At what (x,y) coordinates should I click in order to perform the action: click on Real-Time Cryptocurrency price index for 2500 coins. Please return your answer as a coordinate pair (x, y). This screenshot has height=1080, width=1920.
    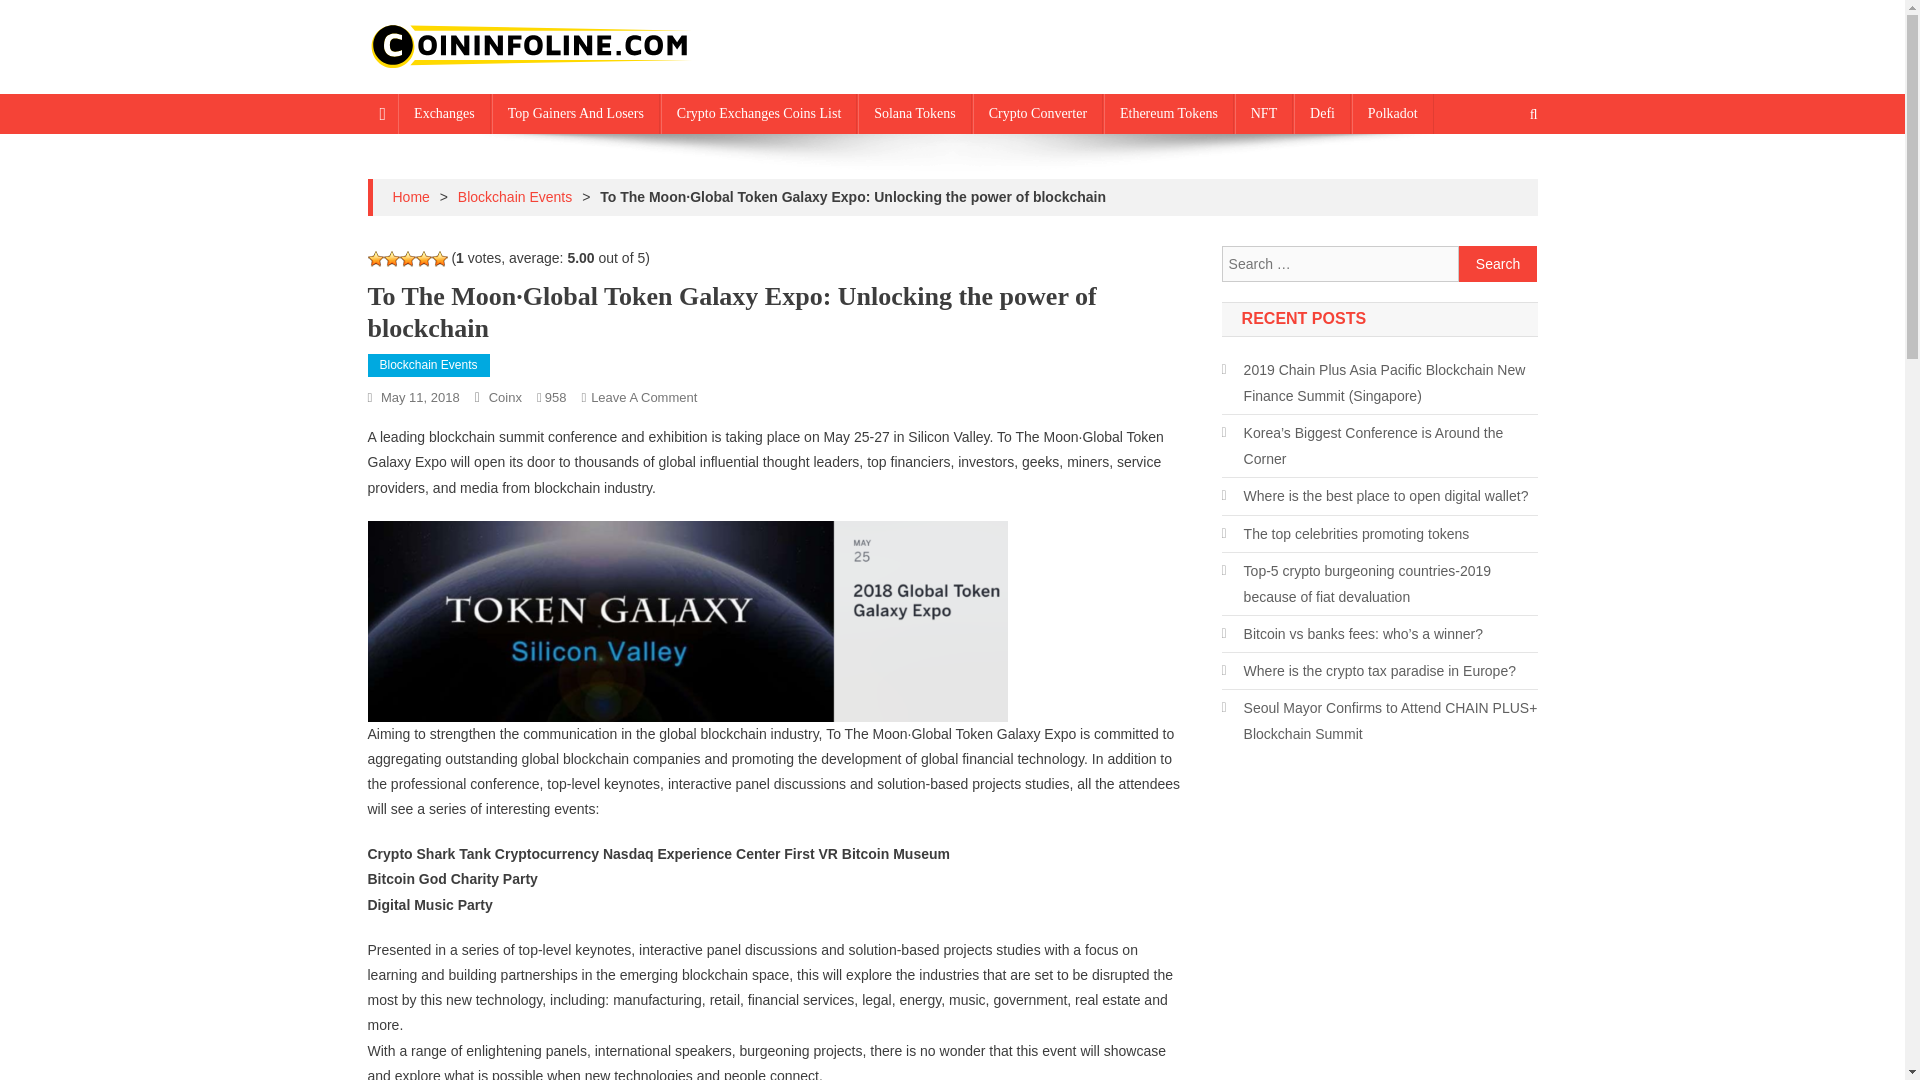
    Looking at the image, I should click on (768, 88).